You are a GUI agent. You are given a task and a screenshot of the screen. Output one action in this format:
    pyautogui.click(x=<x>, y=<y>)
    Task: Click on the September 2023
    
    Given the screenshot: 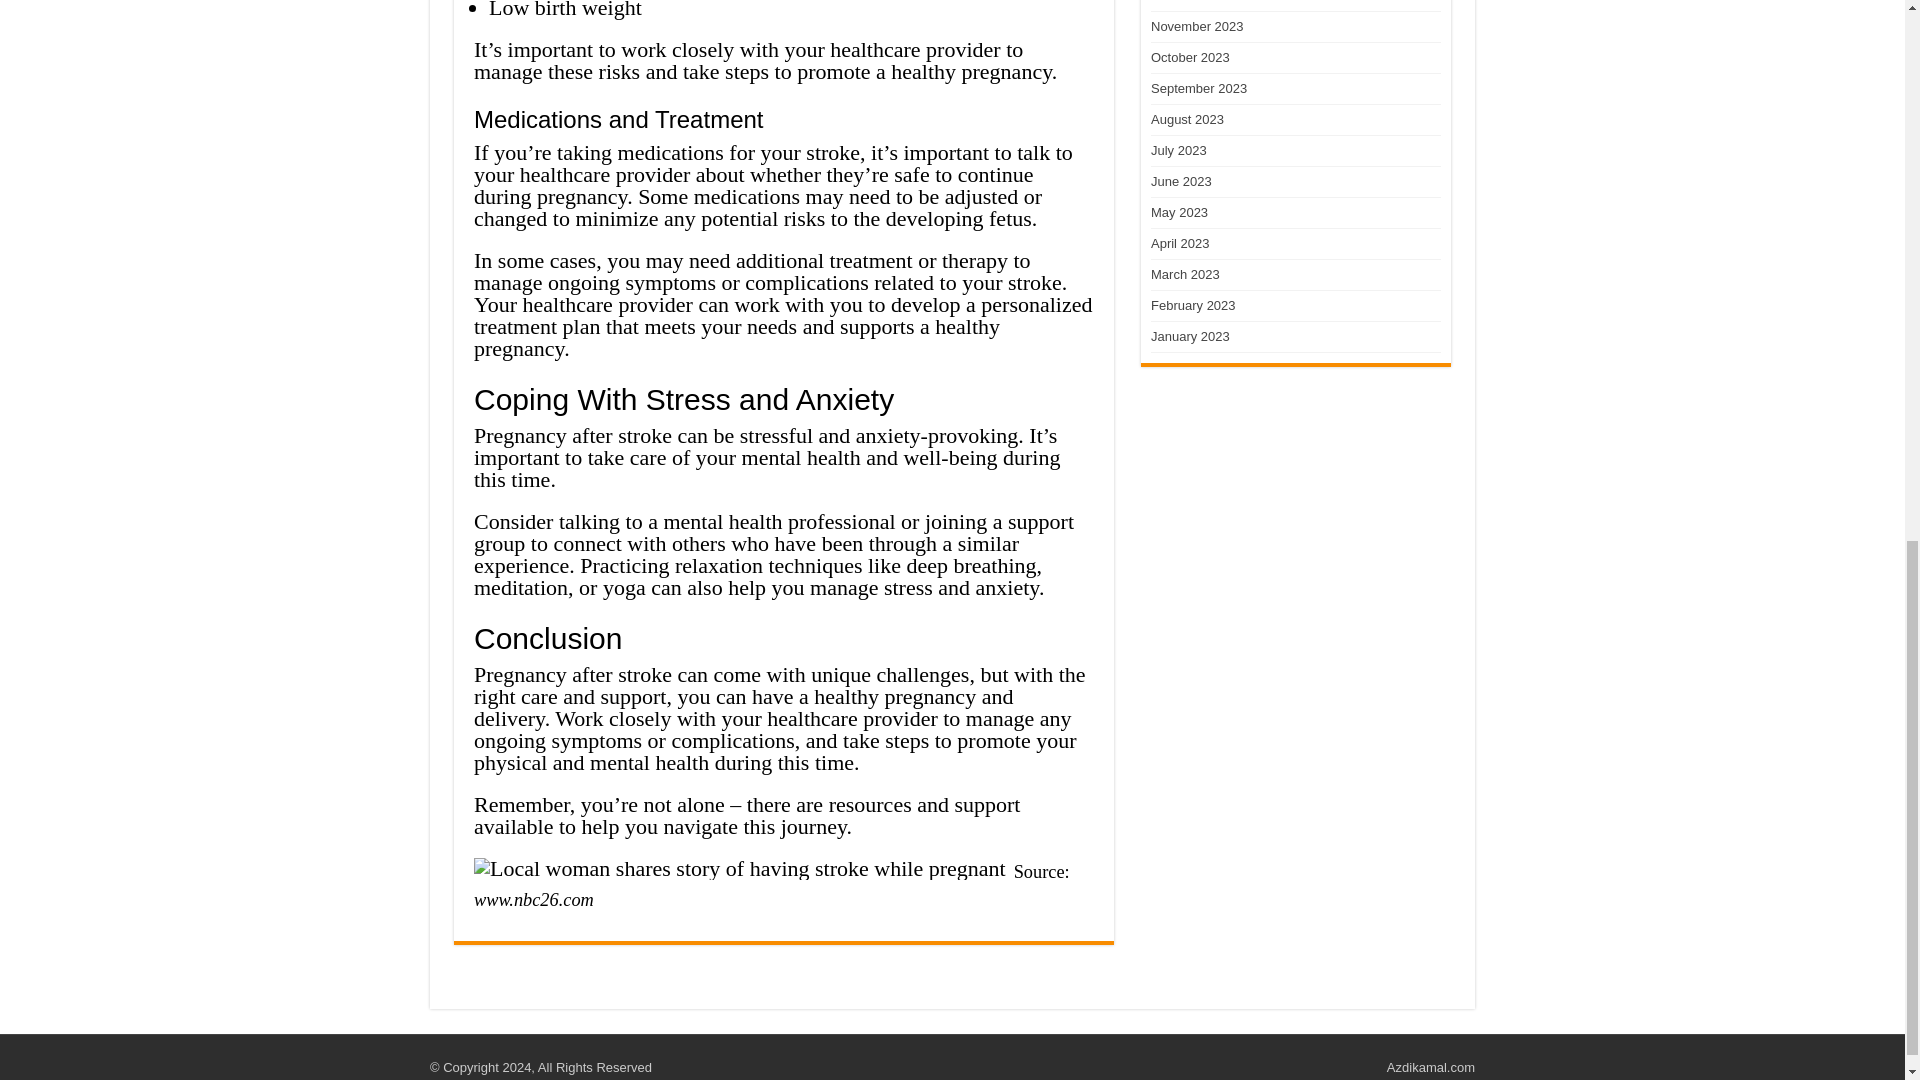 What is the action you would take?
    pyautogui.click(x=1198, y=88)
    